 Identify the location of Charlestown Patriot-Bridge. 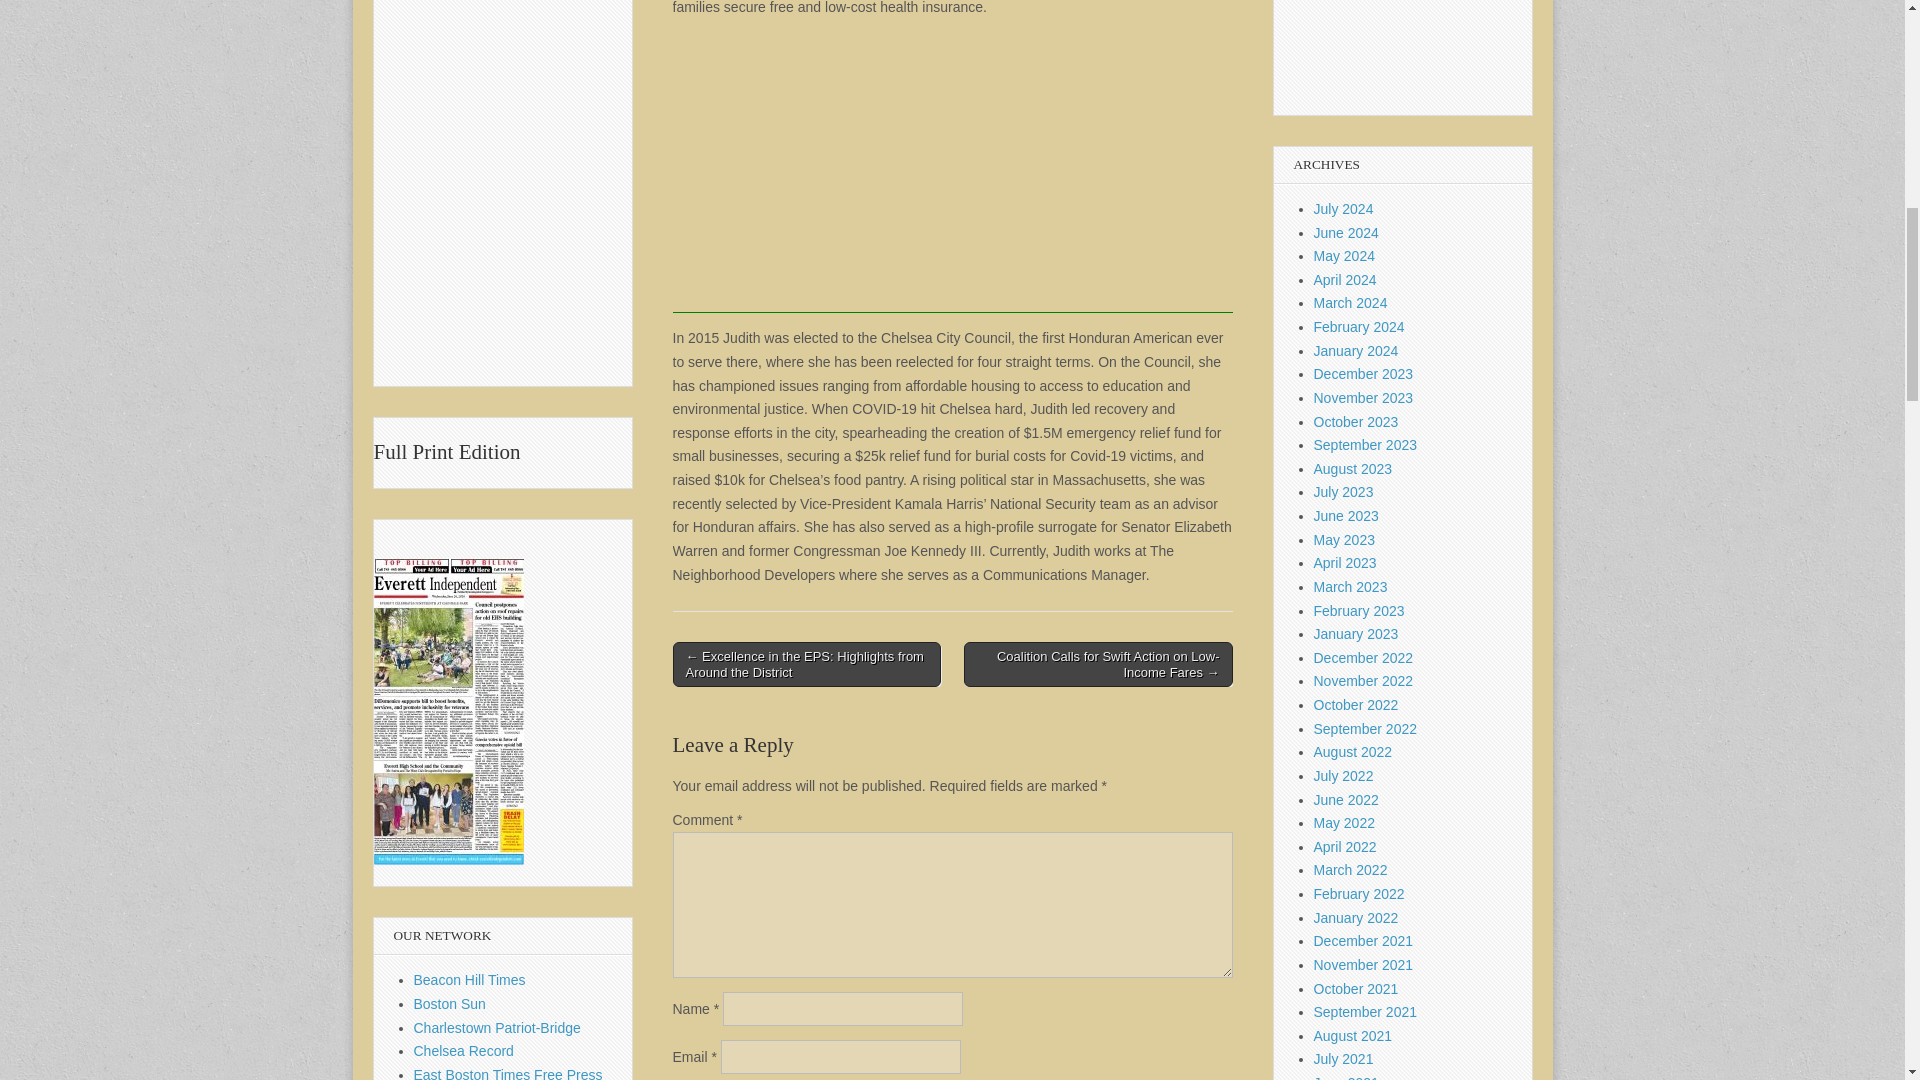
(498, 1027).